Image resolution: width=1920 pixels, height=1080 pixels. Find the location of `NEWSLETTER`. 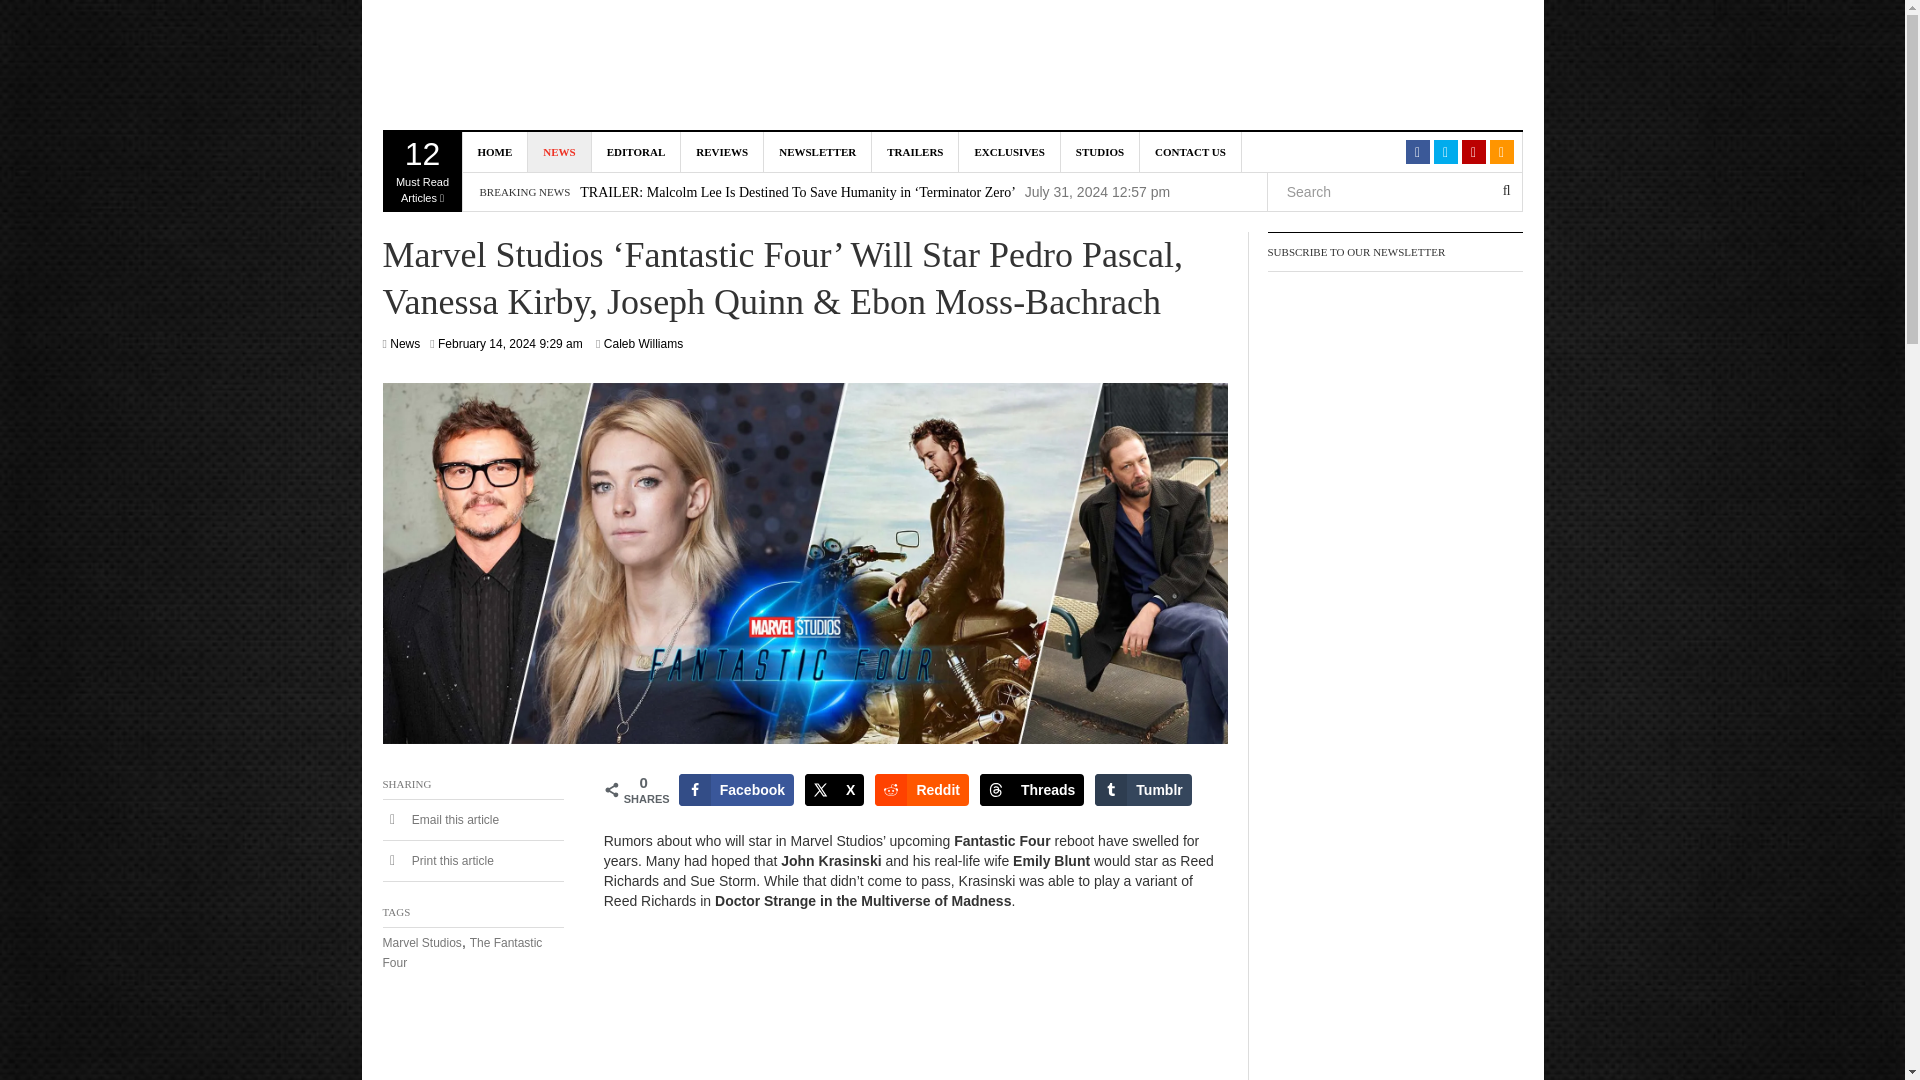

NEWSLETTER is located at coordinates (914, 151).